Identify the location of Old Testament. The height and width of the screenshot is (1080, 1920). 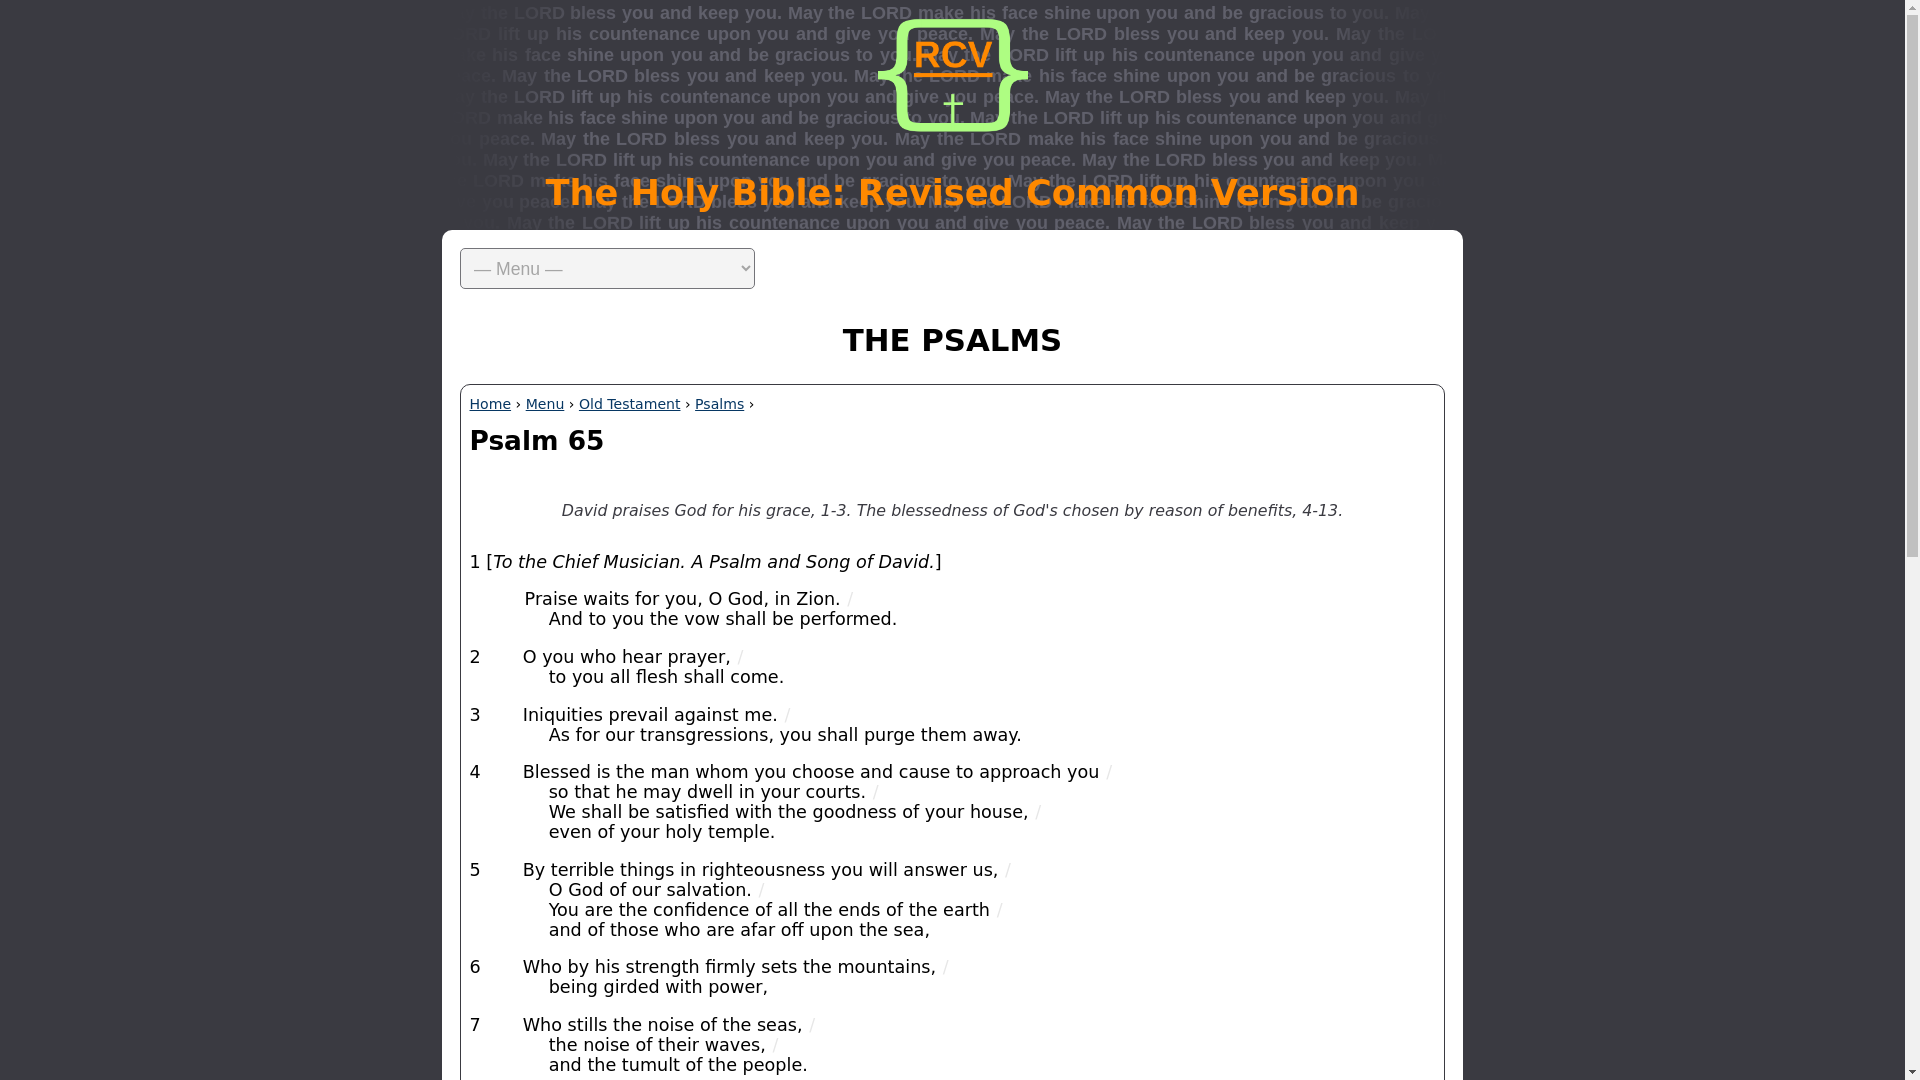
(630, 404).